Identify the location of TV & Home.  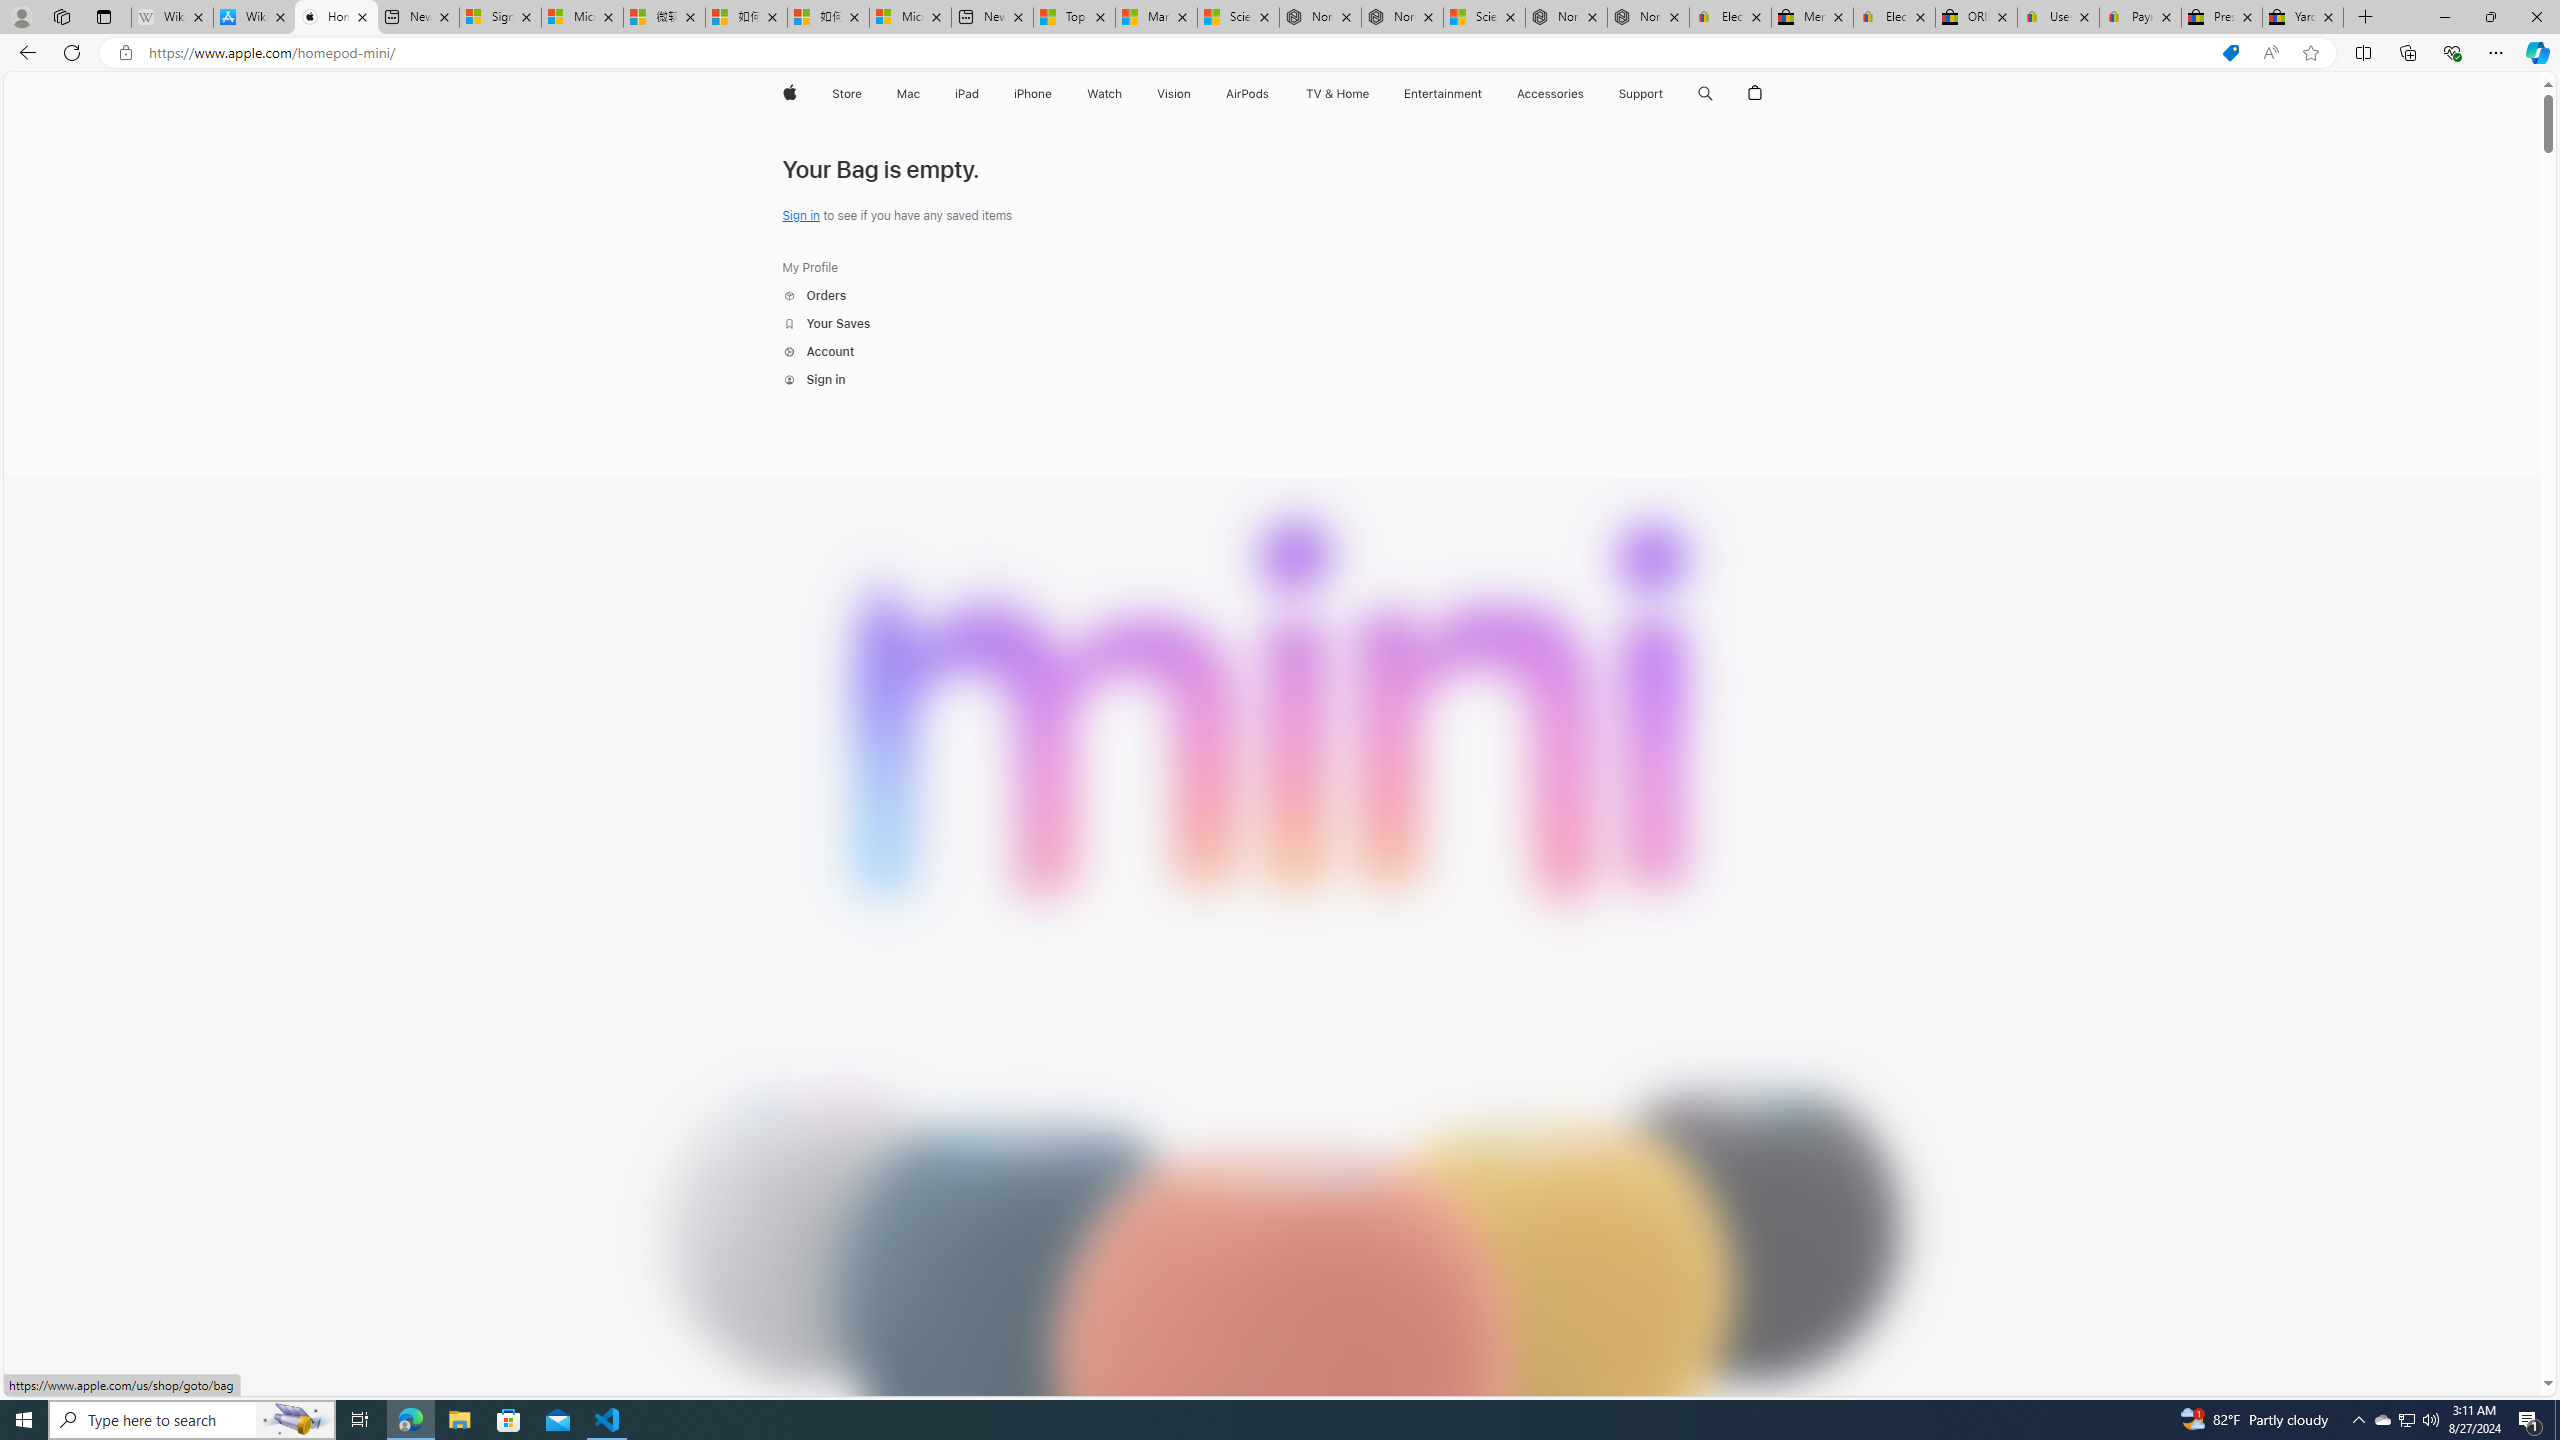
(1336, 94).